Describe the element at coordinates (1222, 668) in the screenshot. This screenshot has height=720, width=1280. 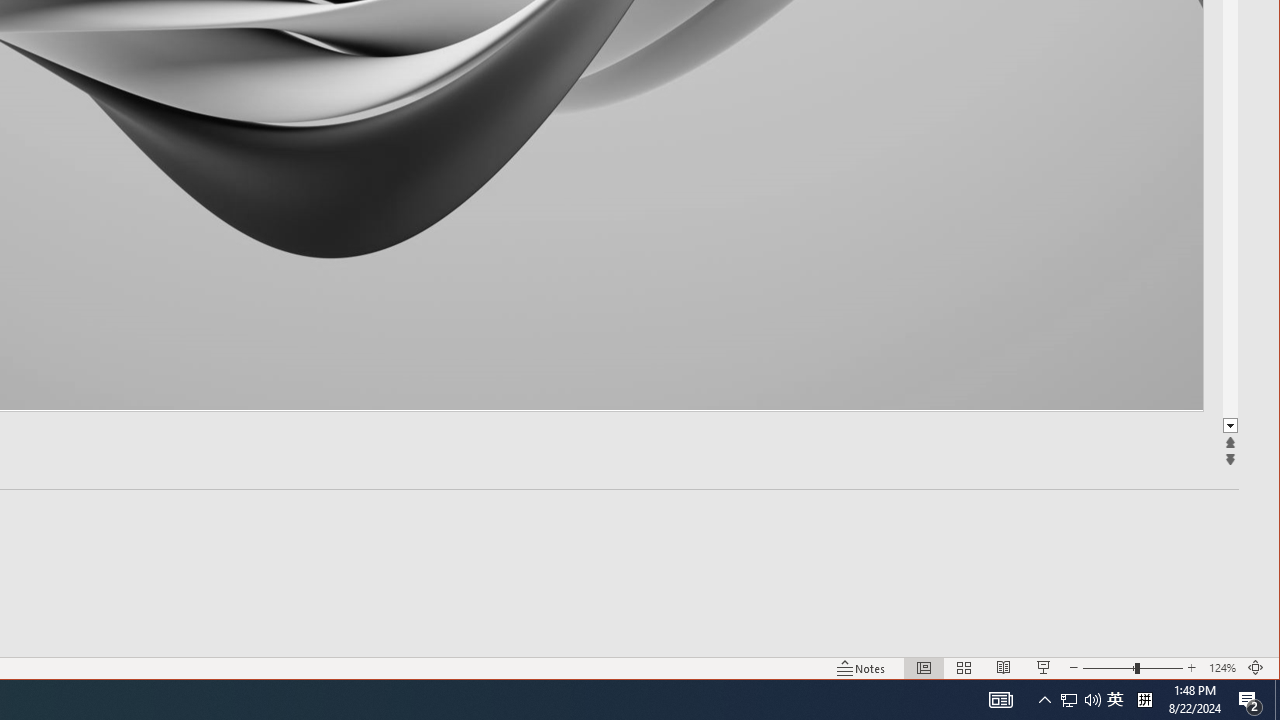
I see `Zoom 124%` at that location.